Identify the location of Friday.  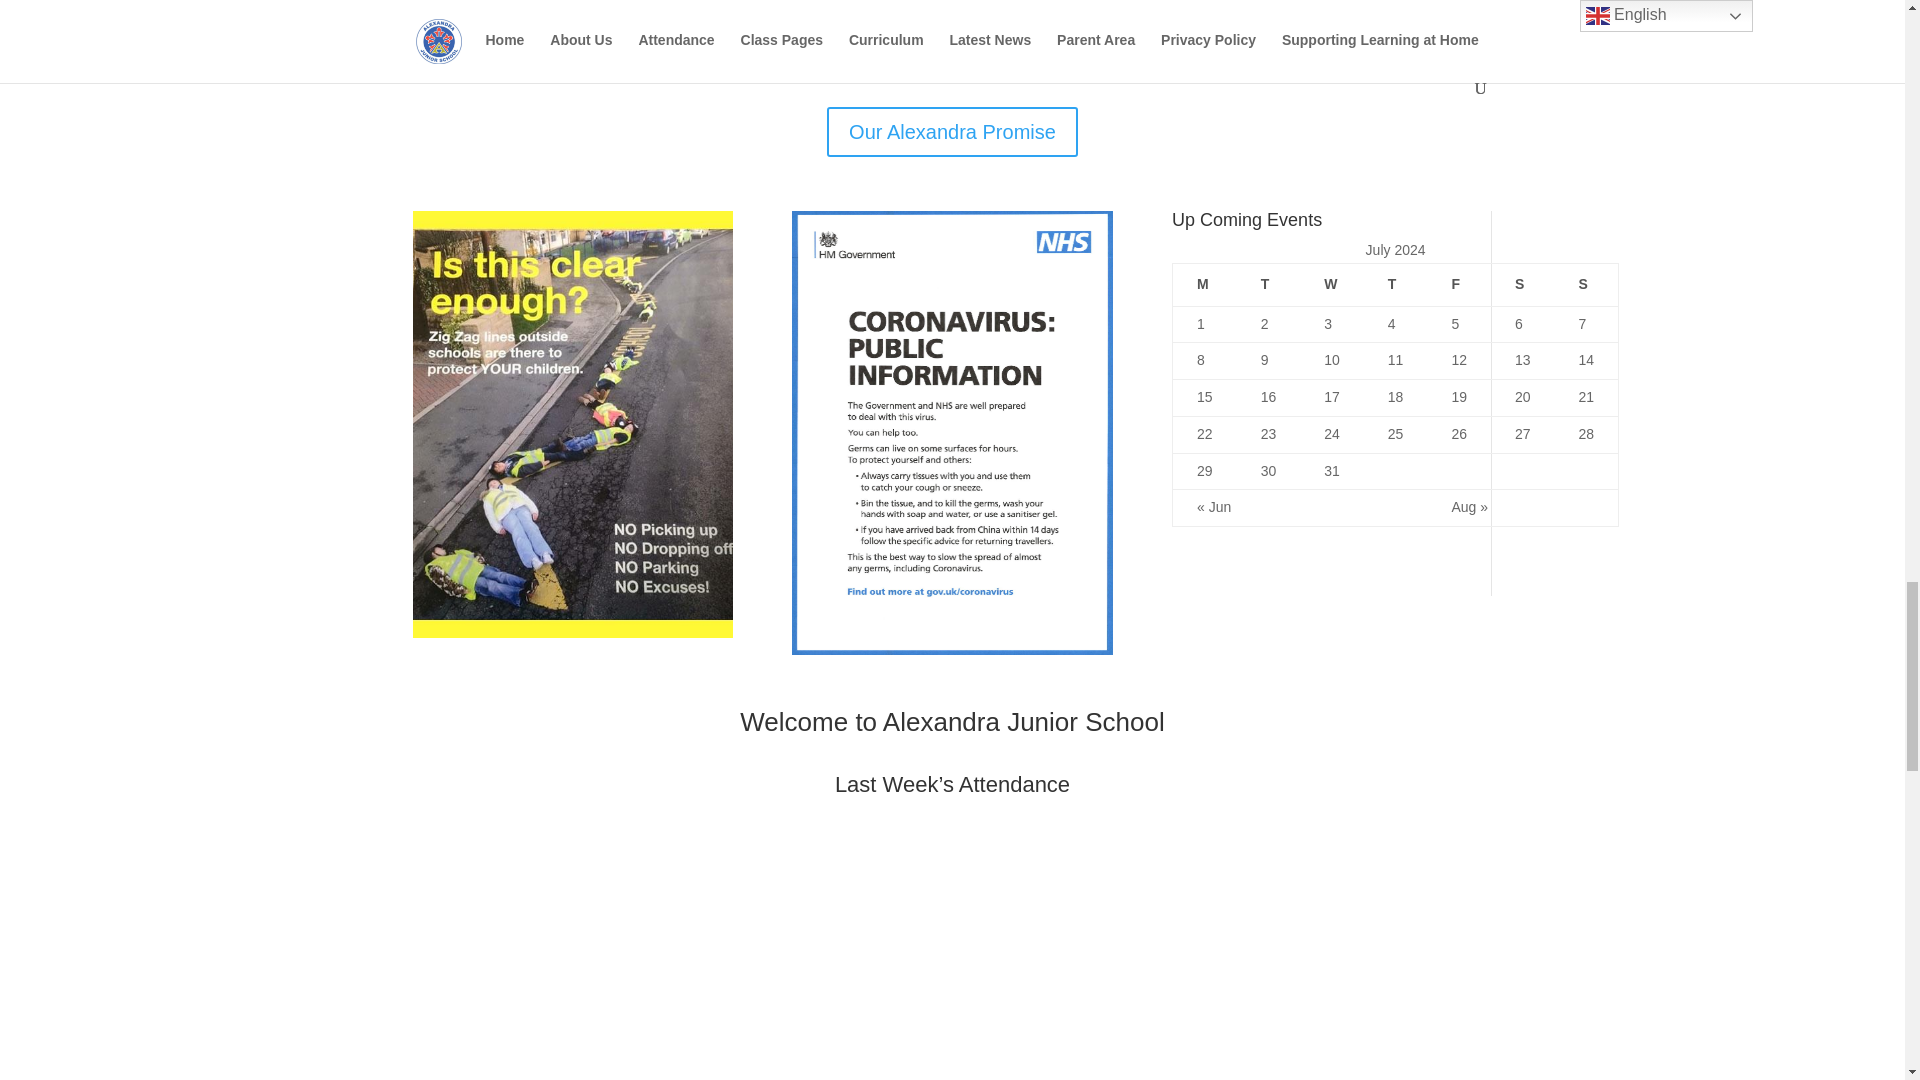
(1458, 284).